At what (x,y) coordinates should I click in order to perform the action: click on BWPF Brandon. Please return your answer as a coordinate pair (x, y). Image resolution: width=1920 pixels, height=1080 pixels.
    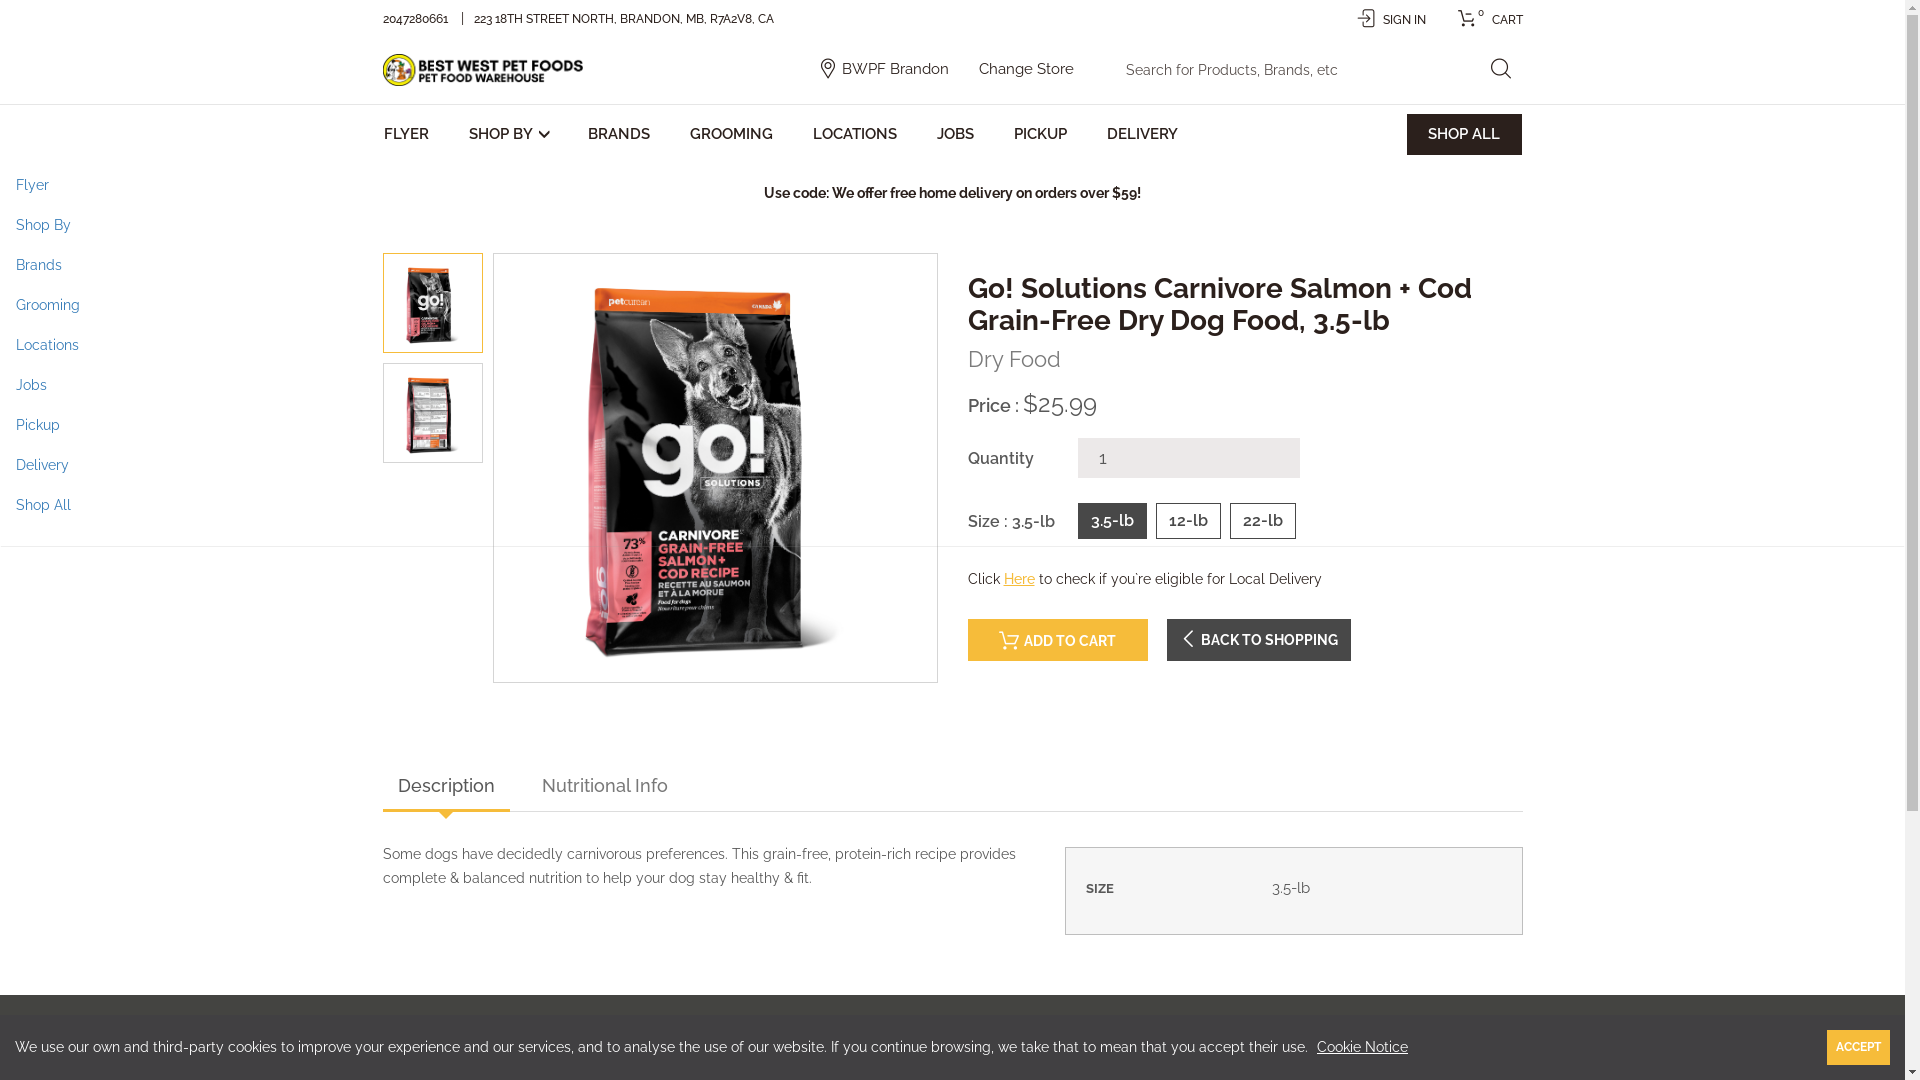
    Looking at the image, I should click on (896, 68).